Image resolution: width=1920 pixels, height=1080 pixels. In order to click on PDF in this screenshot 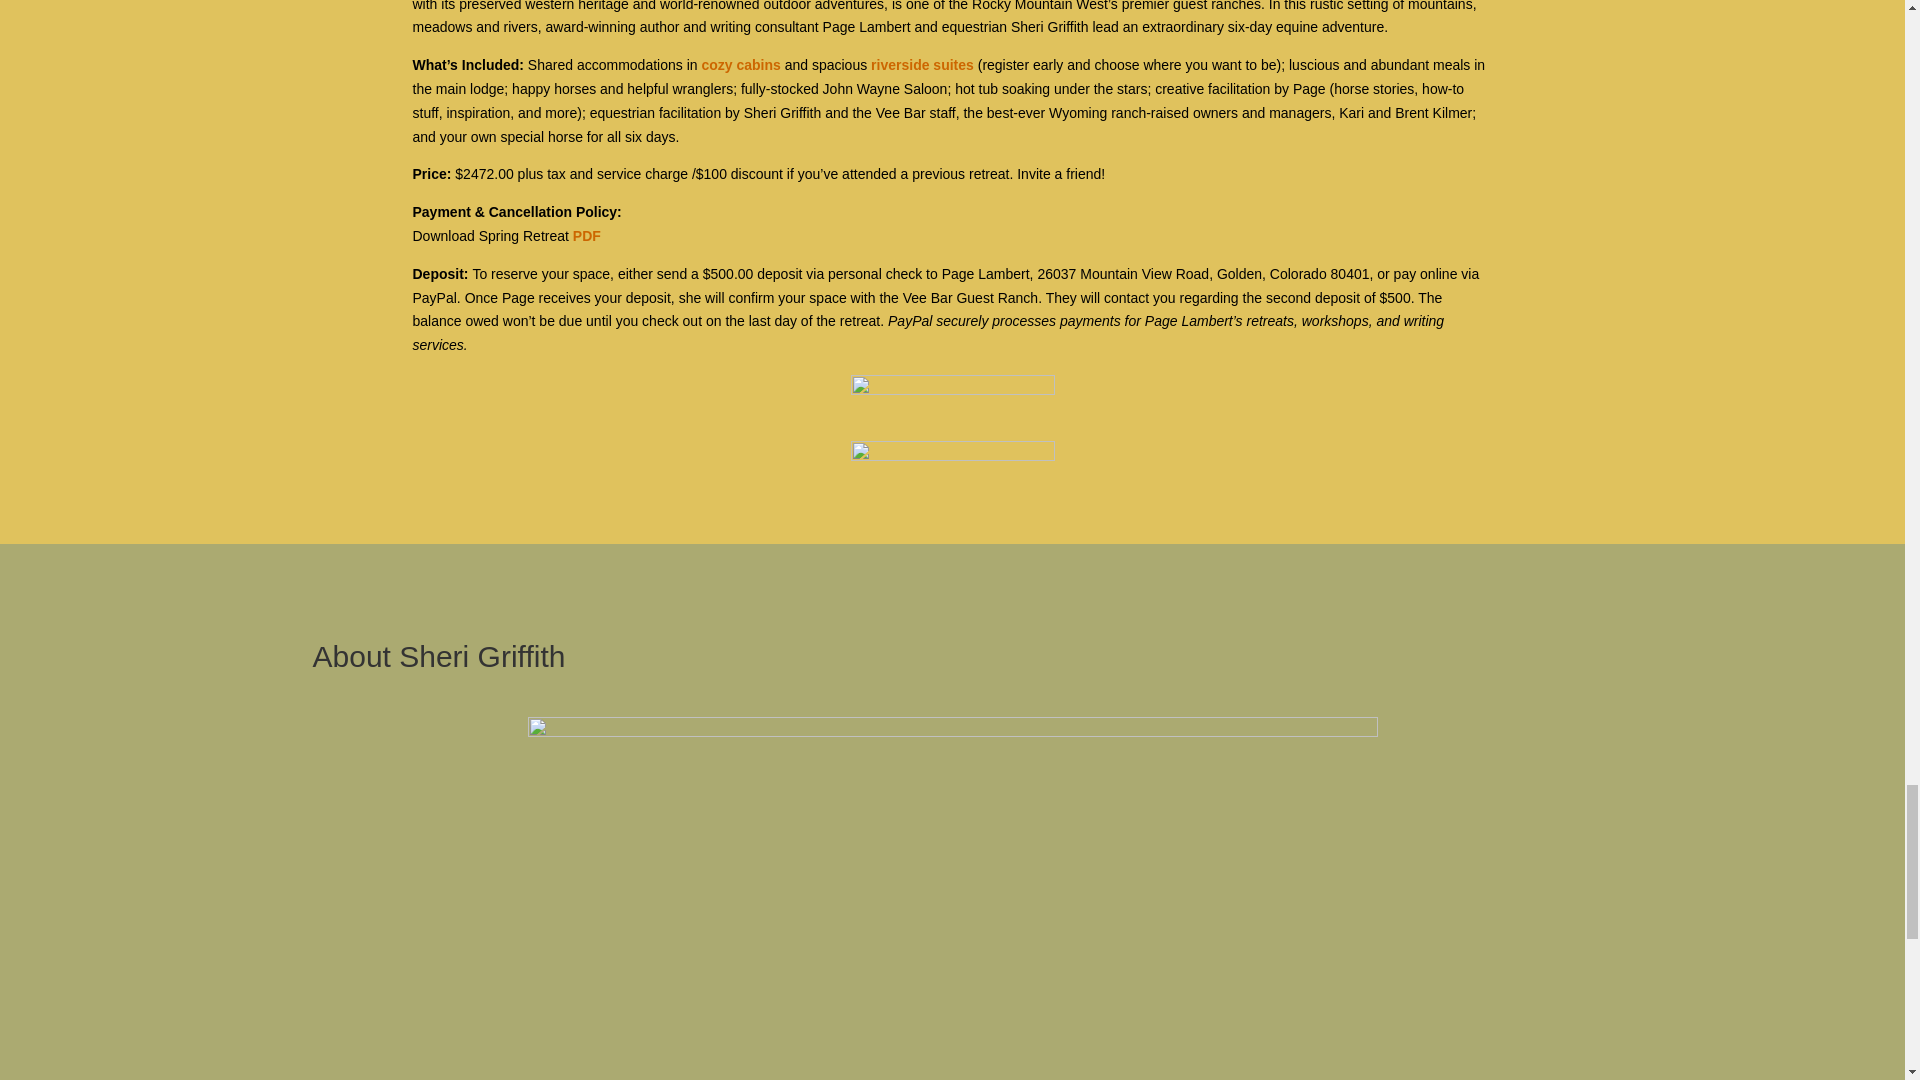, I will do `click(586, 236)`.